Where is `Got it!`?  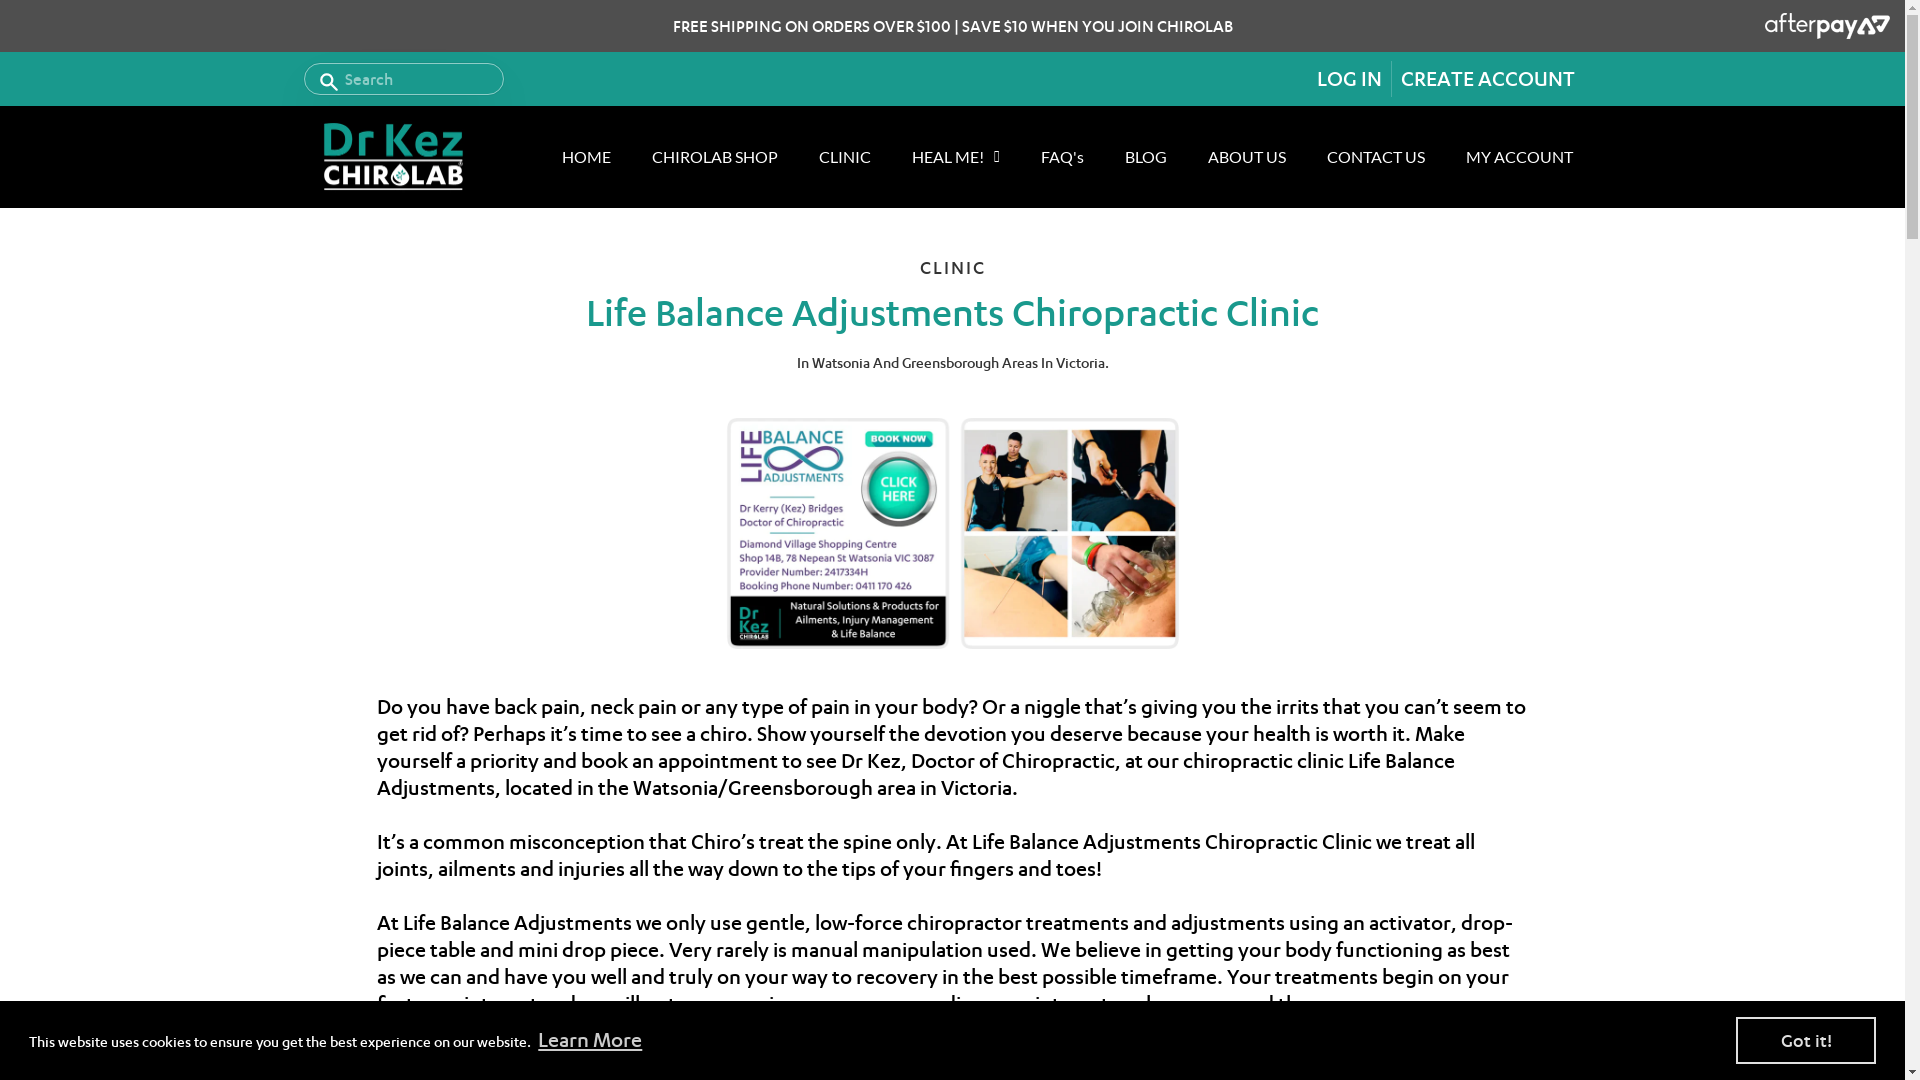 Got it! is located at coordinates (1806, 1040).